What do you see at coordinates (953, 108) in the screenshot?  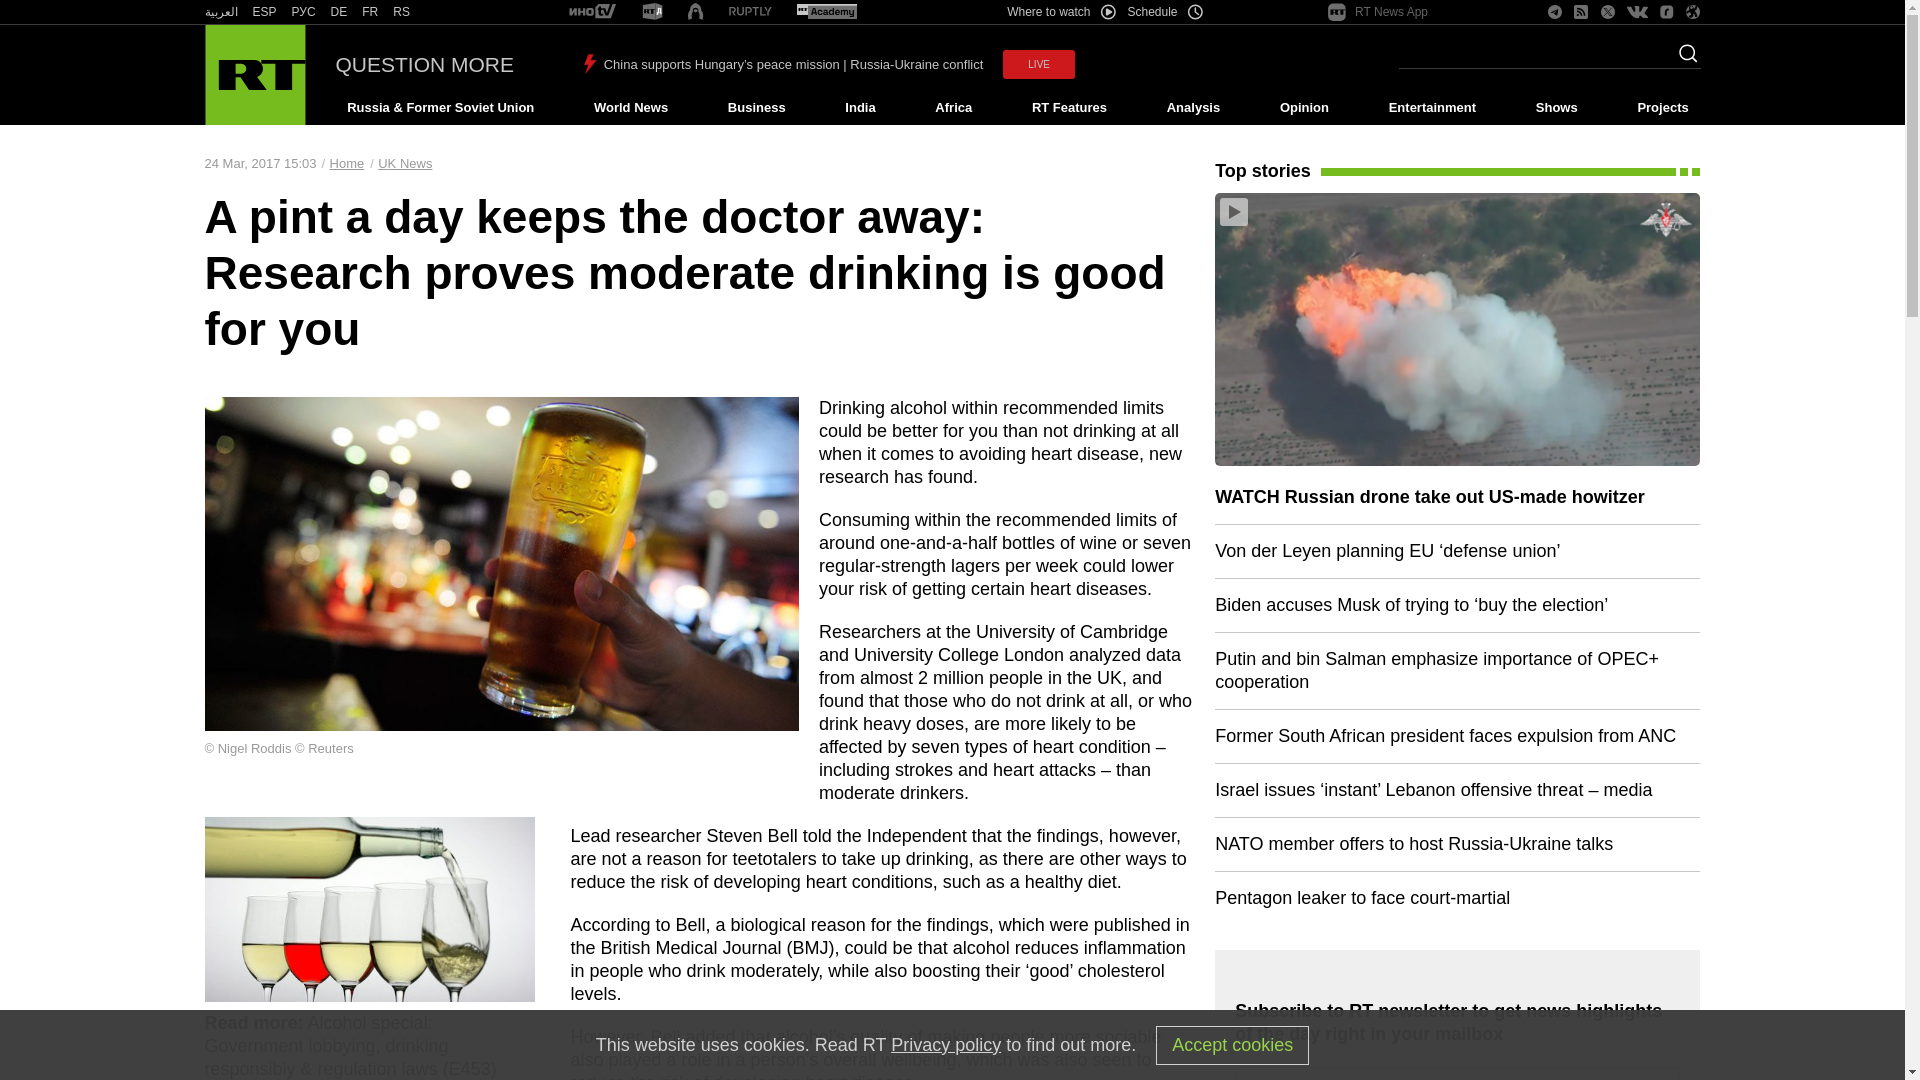 I see `Africa` at bounding box center [953, 108].